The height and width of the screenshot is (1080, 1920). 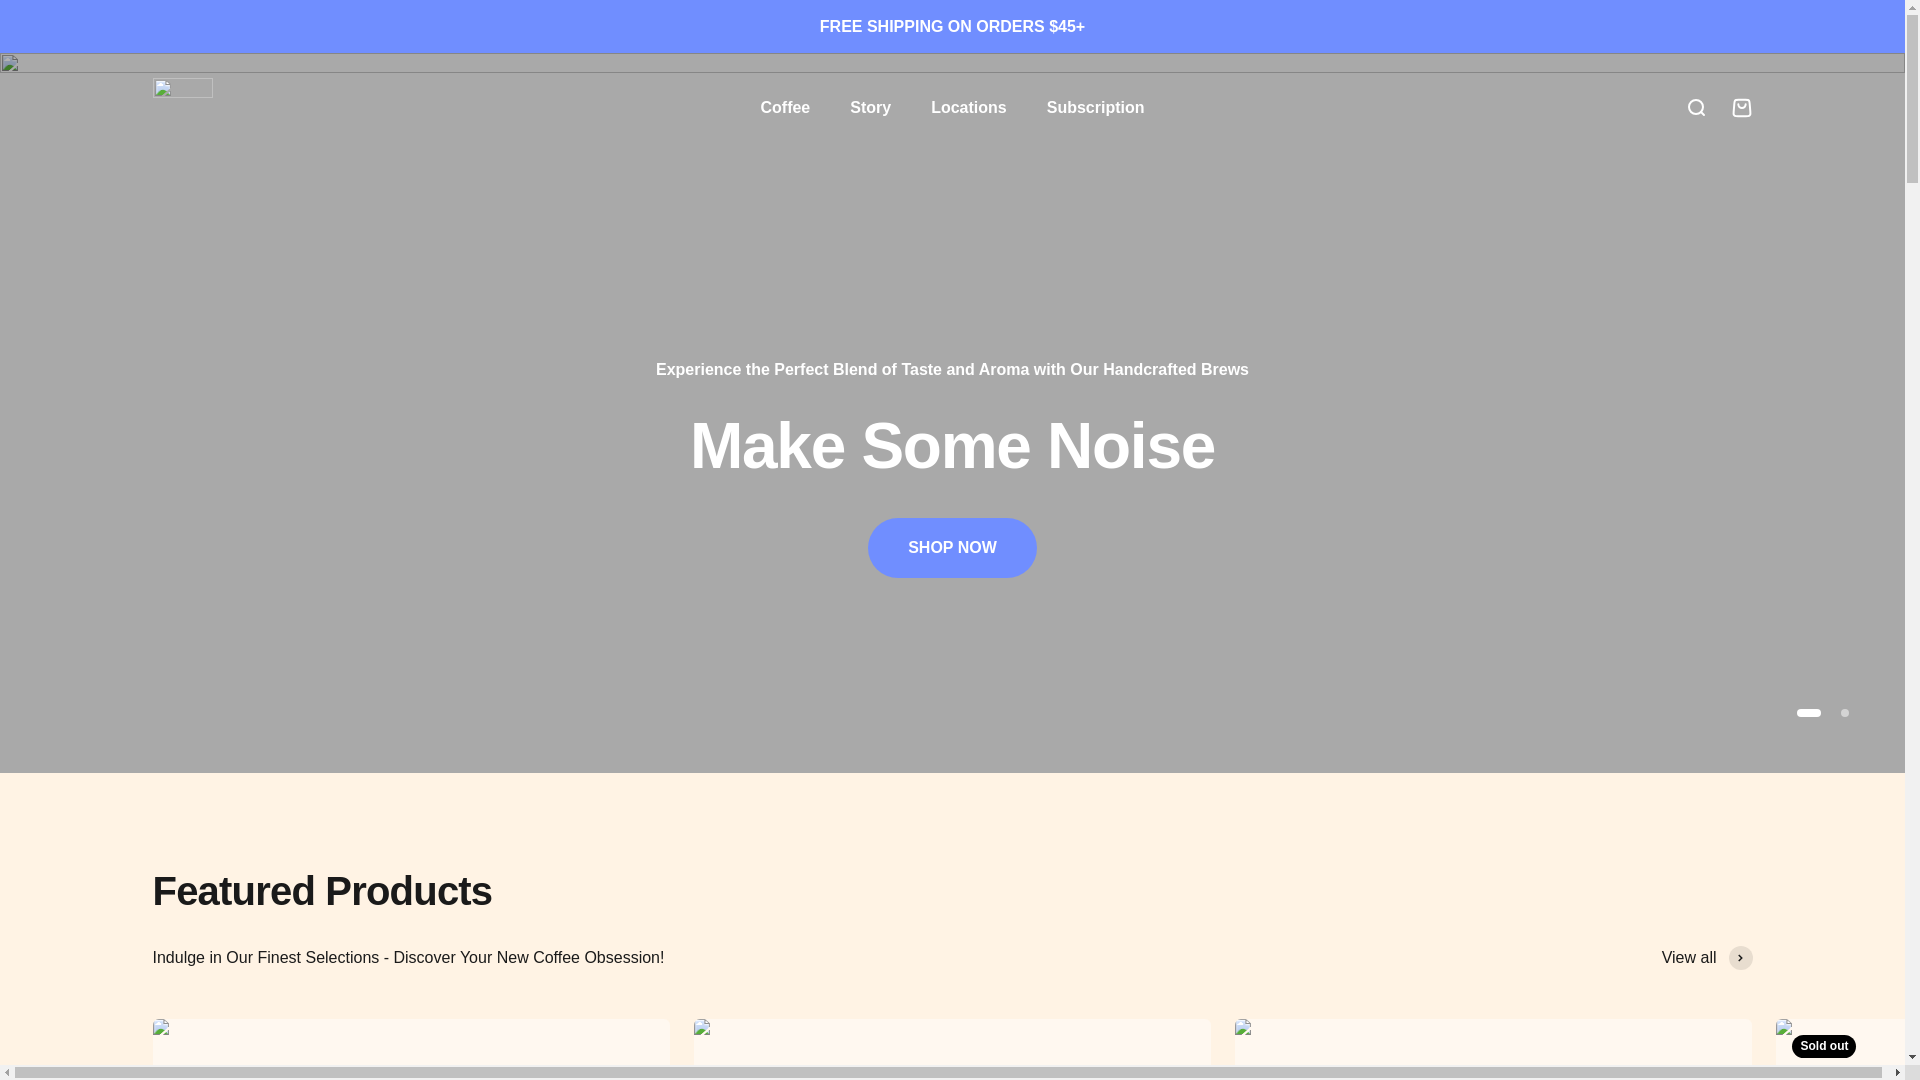 I want to click on Locations, so click(x=968, y=107).